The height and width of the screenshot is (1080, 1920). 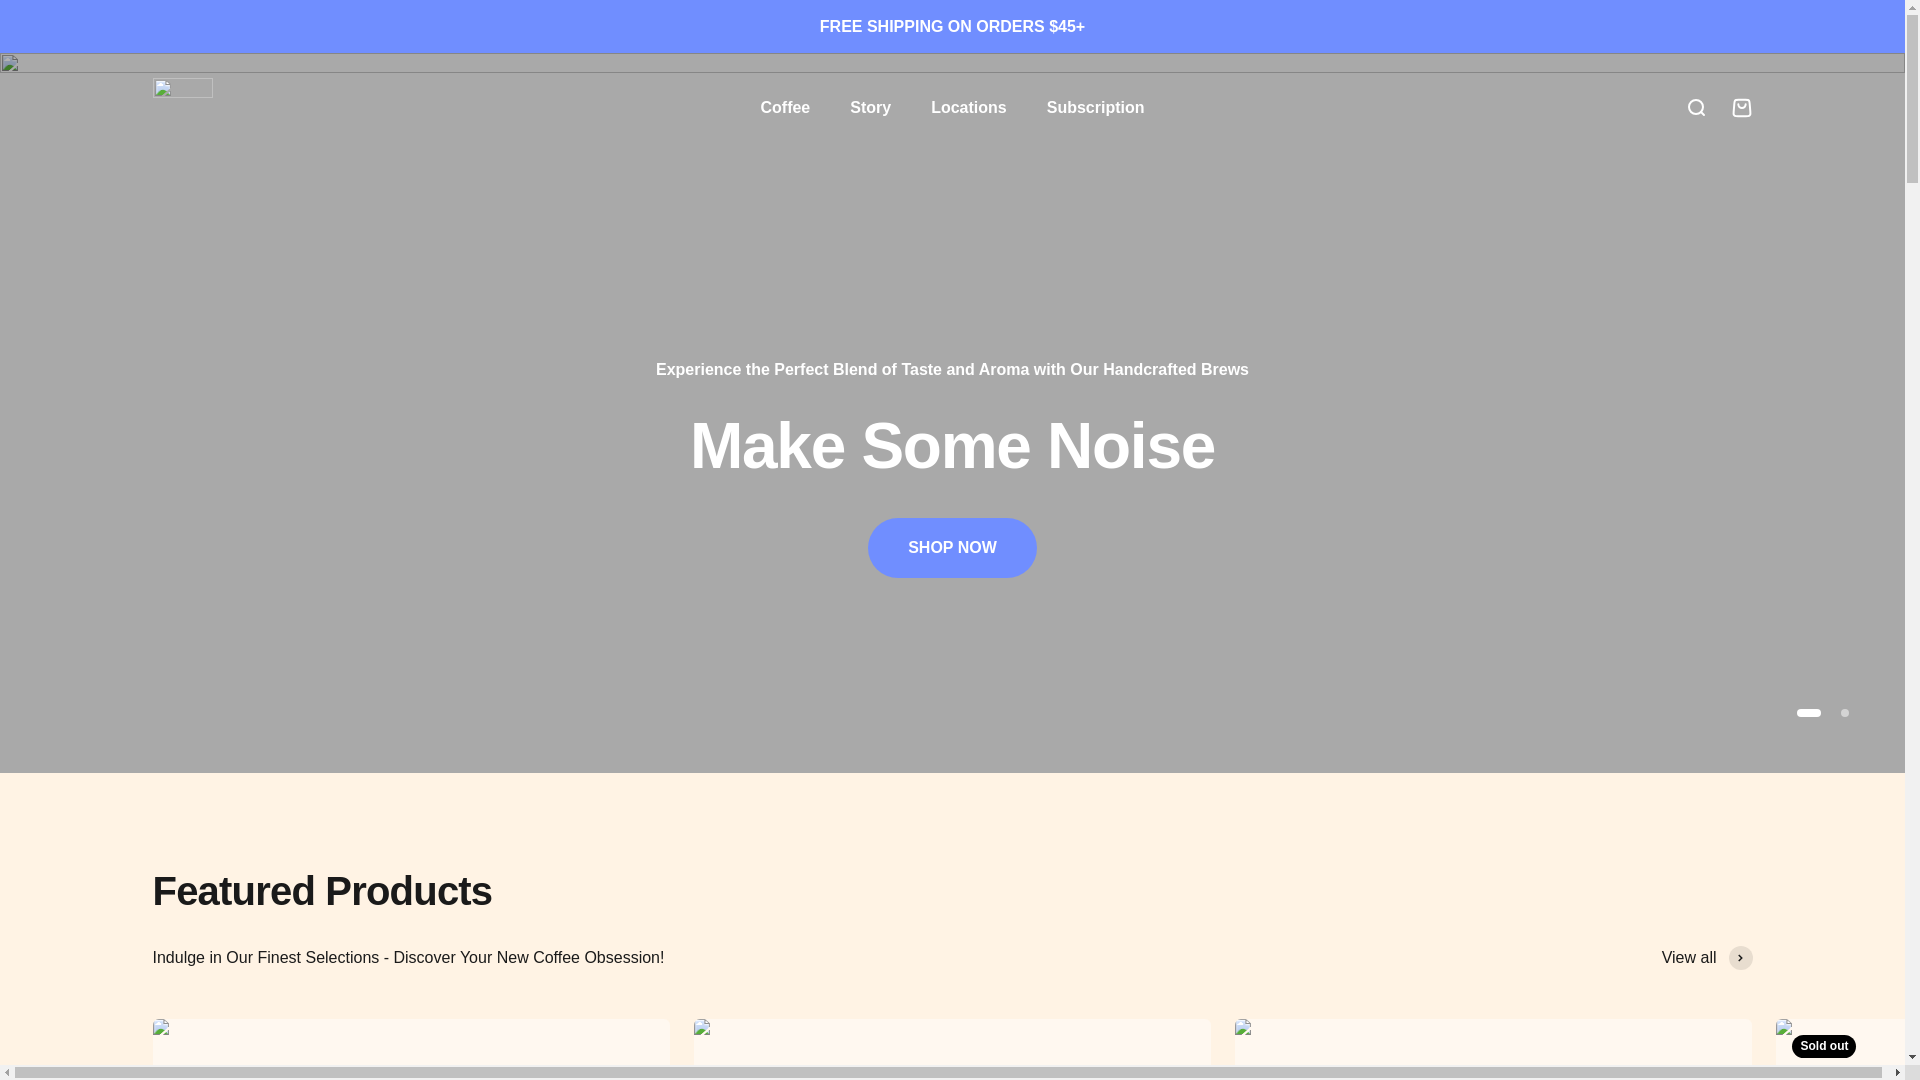 I want to click on Locations, so click(x=968, y=107).